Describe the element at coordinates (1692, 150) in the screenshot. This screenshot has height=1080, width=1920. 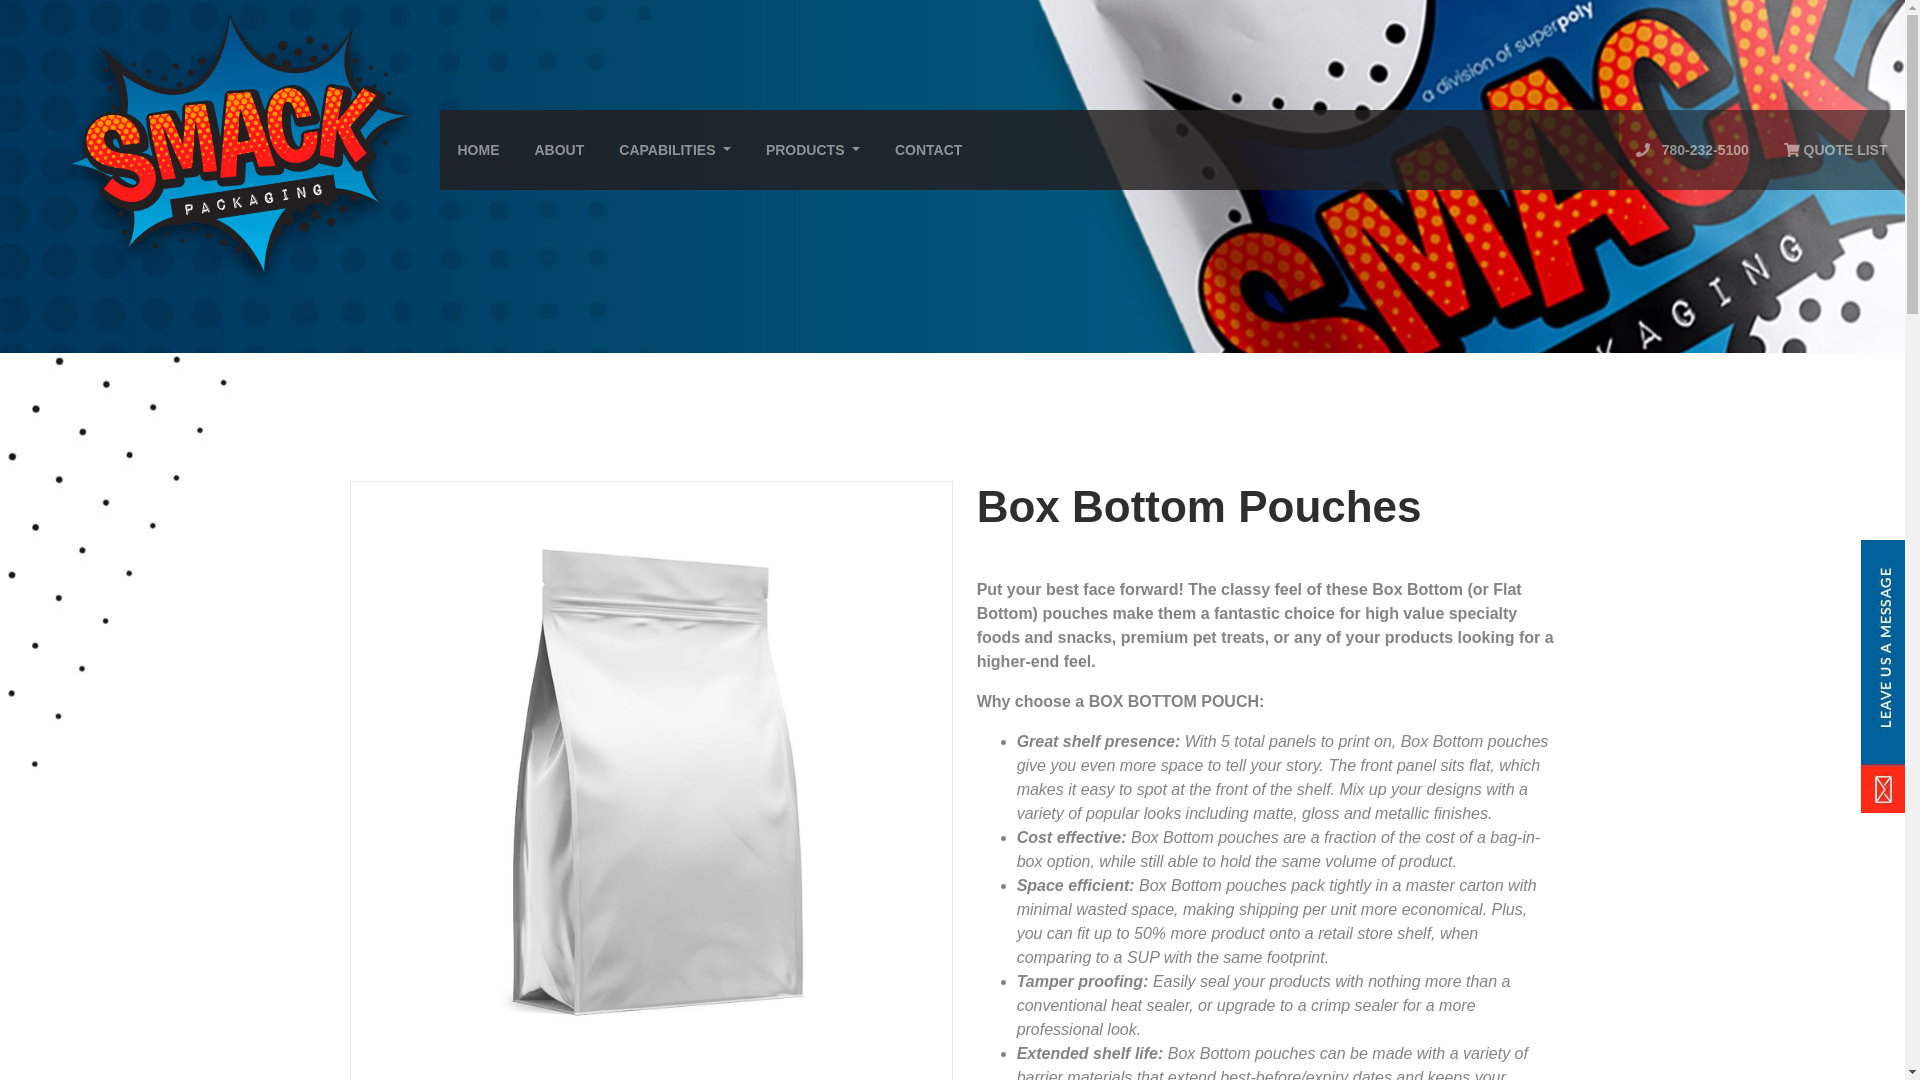
I see `  780-232-5100` at that location.